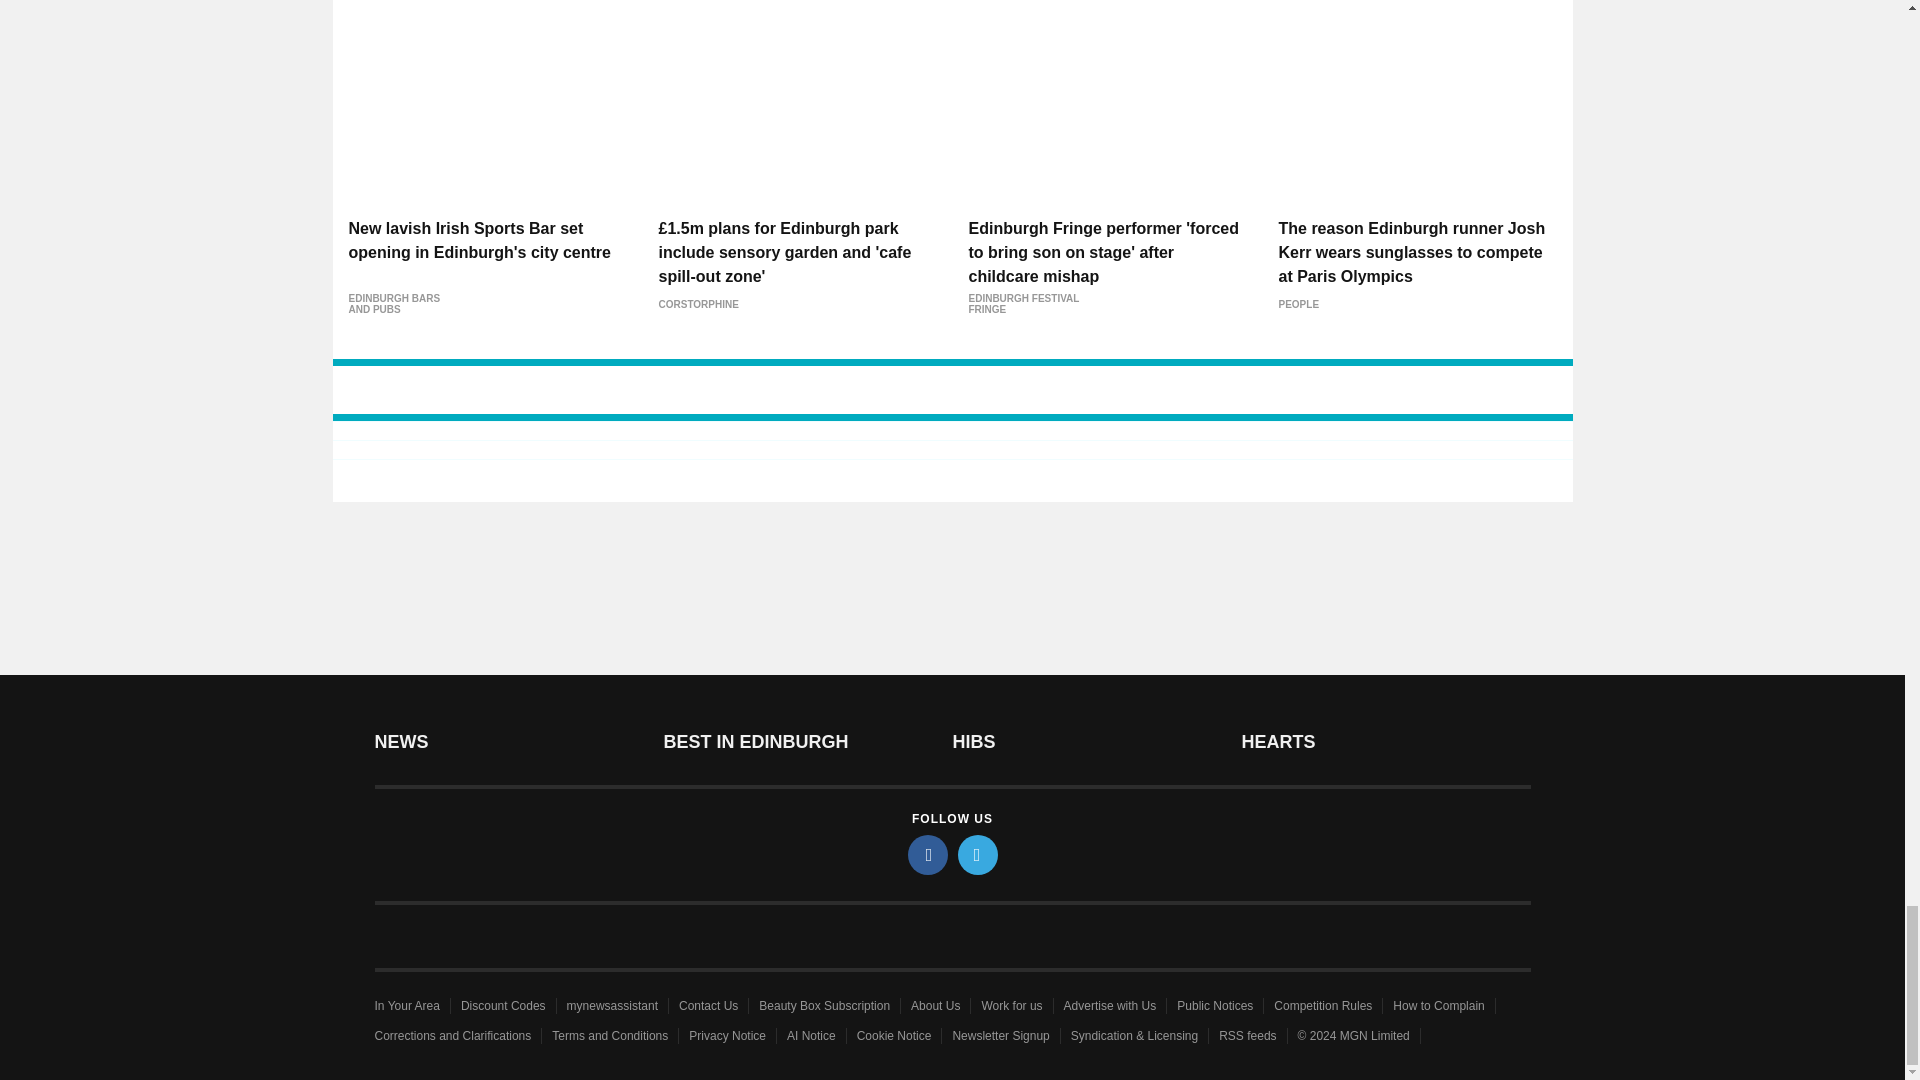 Image resolution: width=1920 pixels, height=1080 pixels. What do you see at coordinates (978, 854) in the screenshot?
I see `twitter` at bounding box center [978, 854].